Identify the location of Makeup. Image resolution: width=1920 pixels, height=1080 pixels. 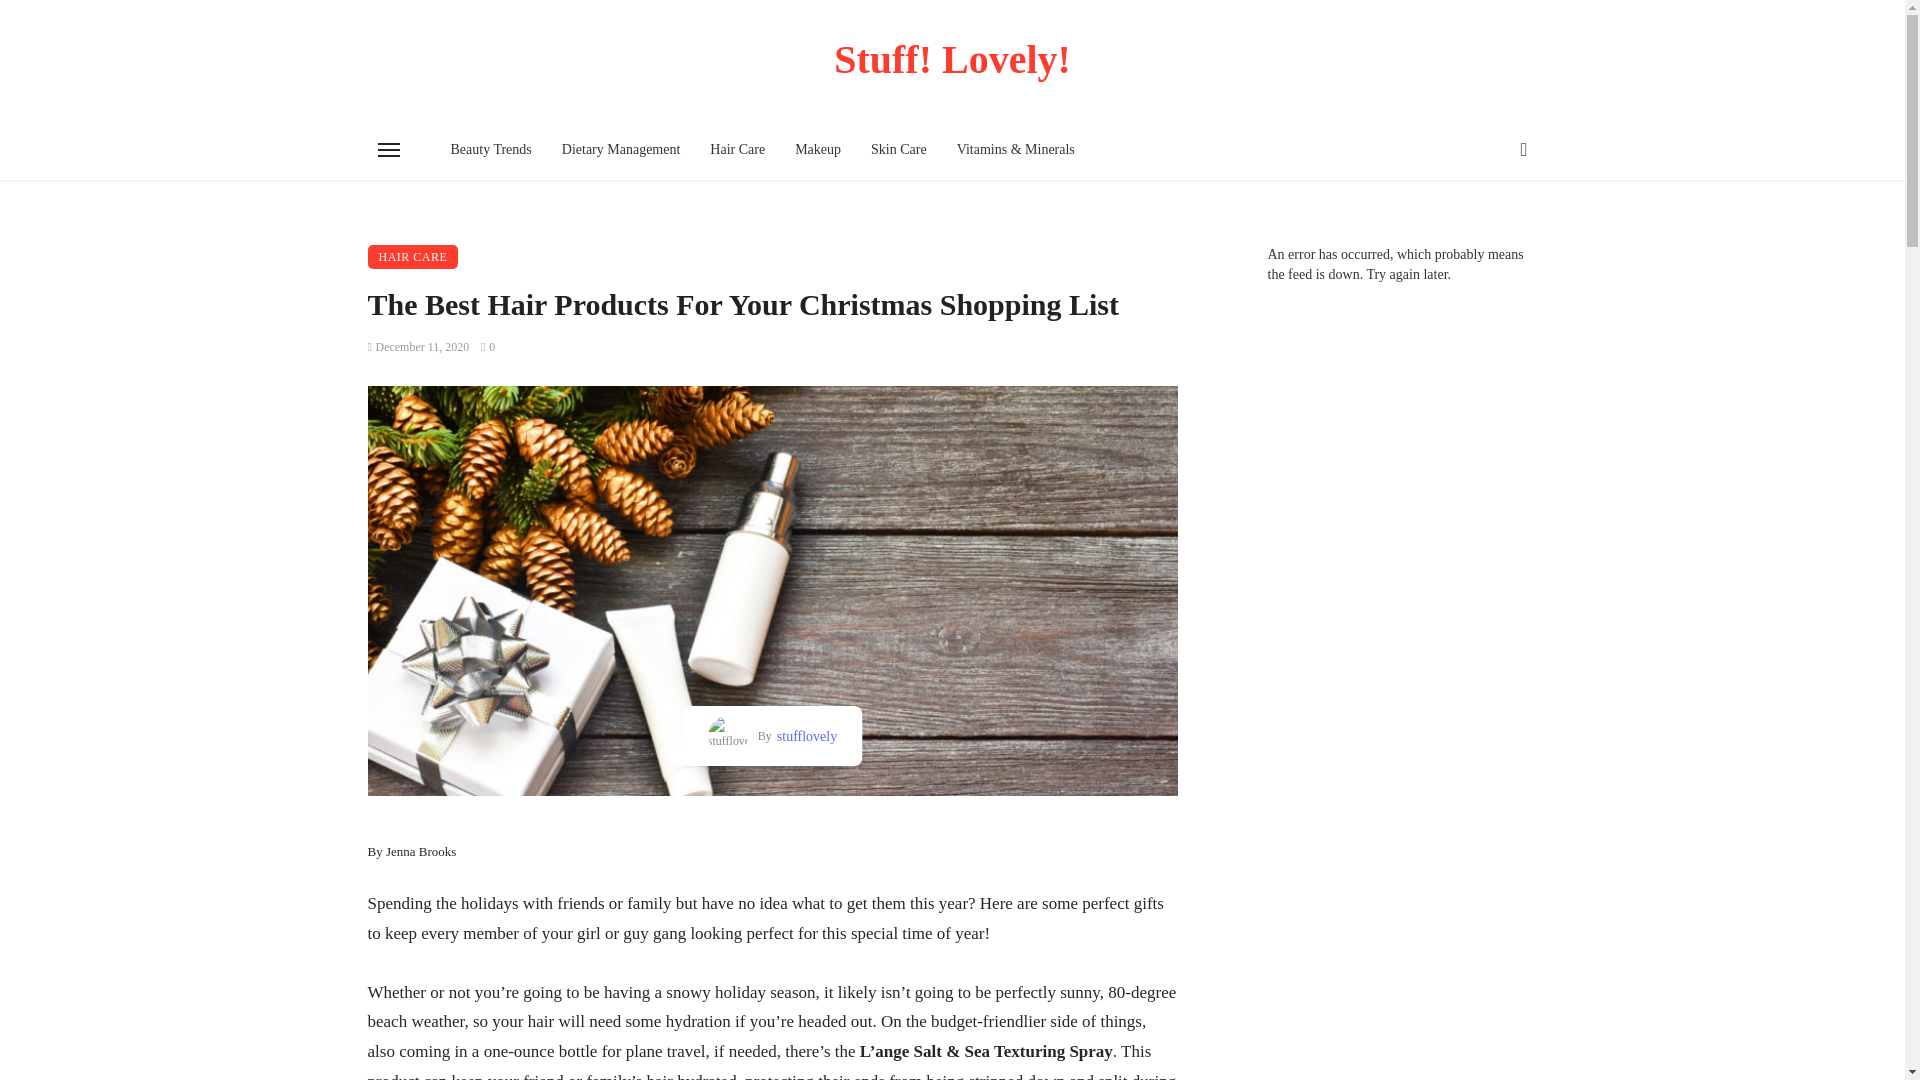
(818, 150).